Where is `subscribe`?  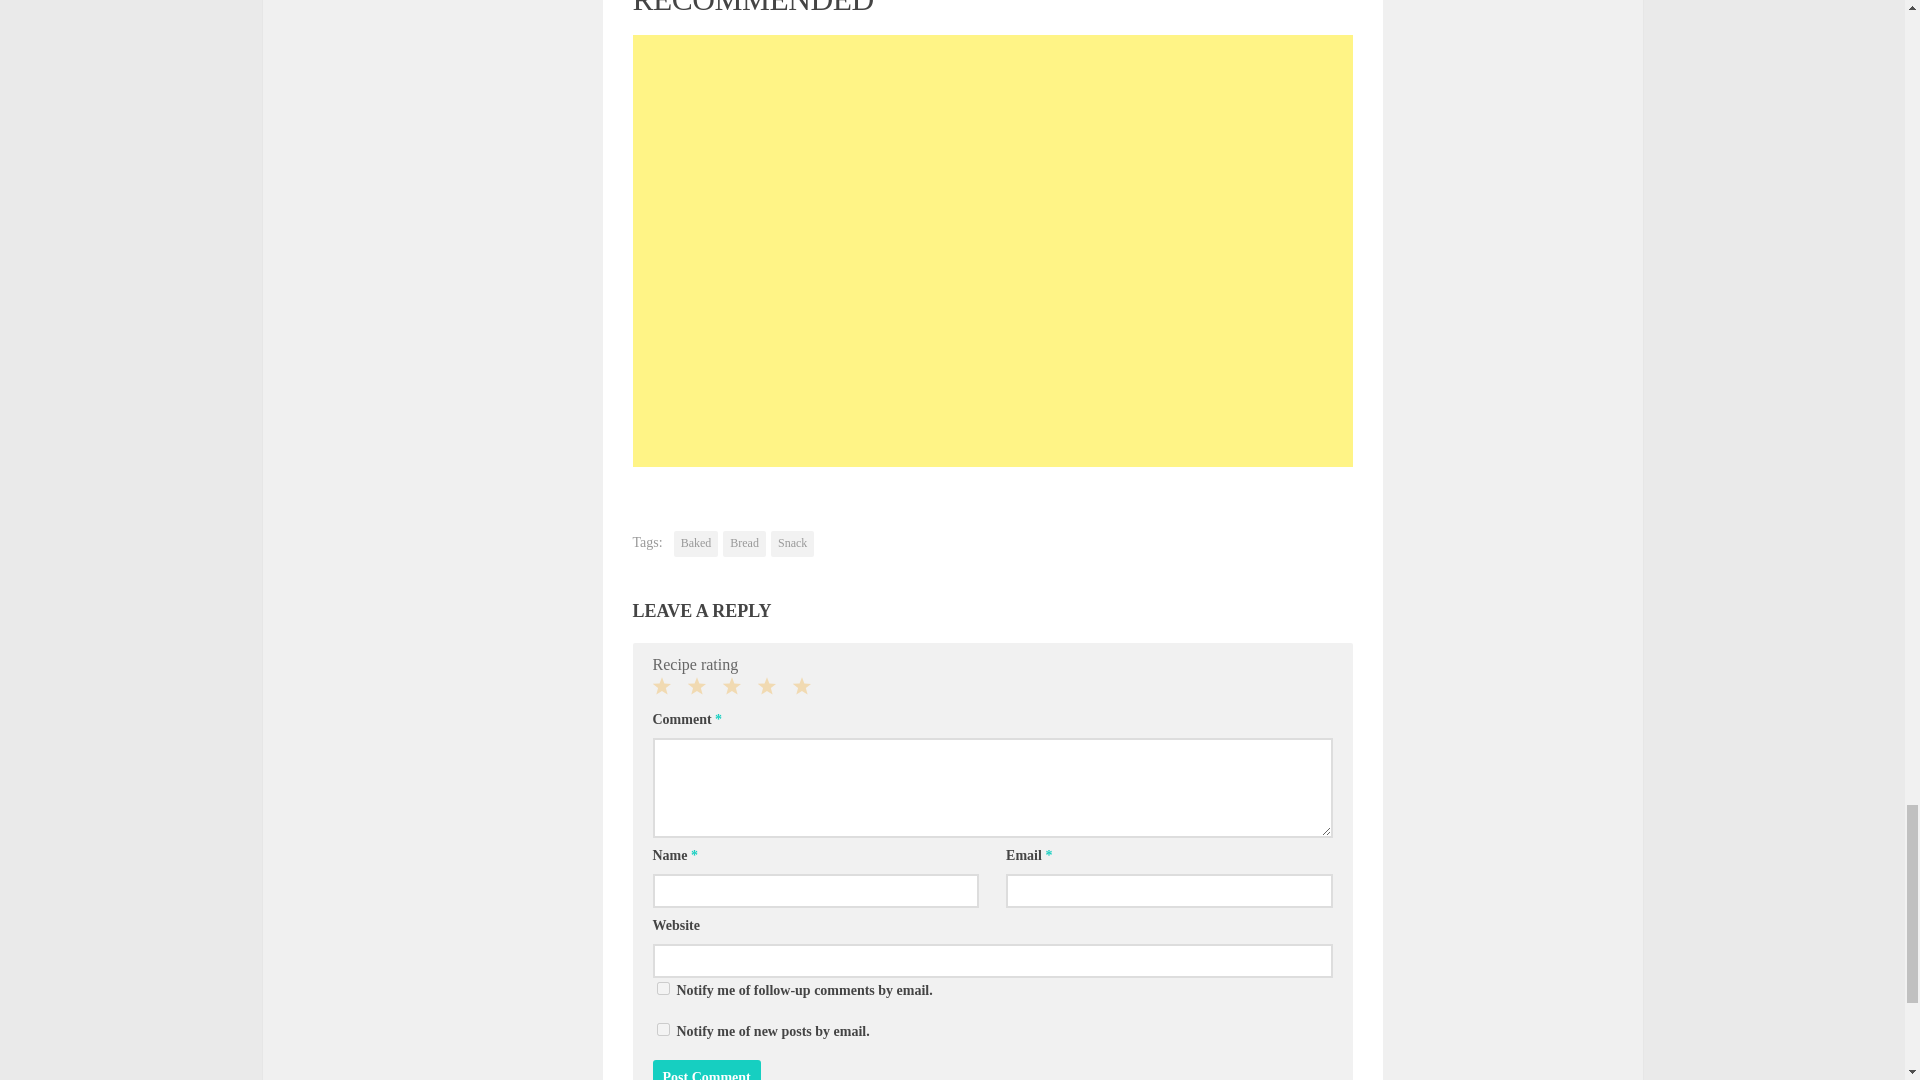
subscribe is located at coordinates (662, 1028).